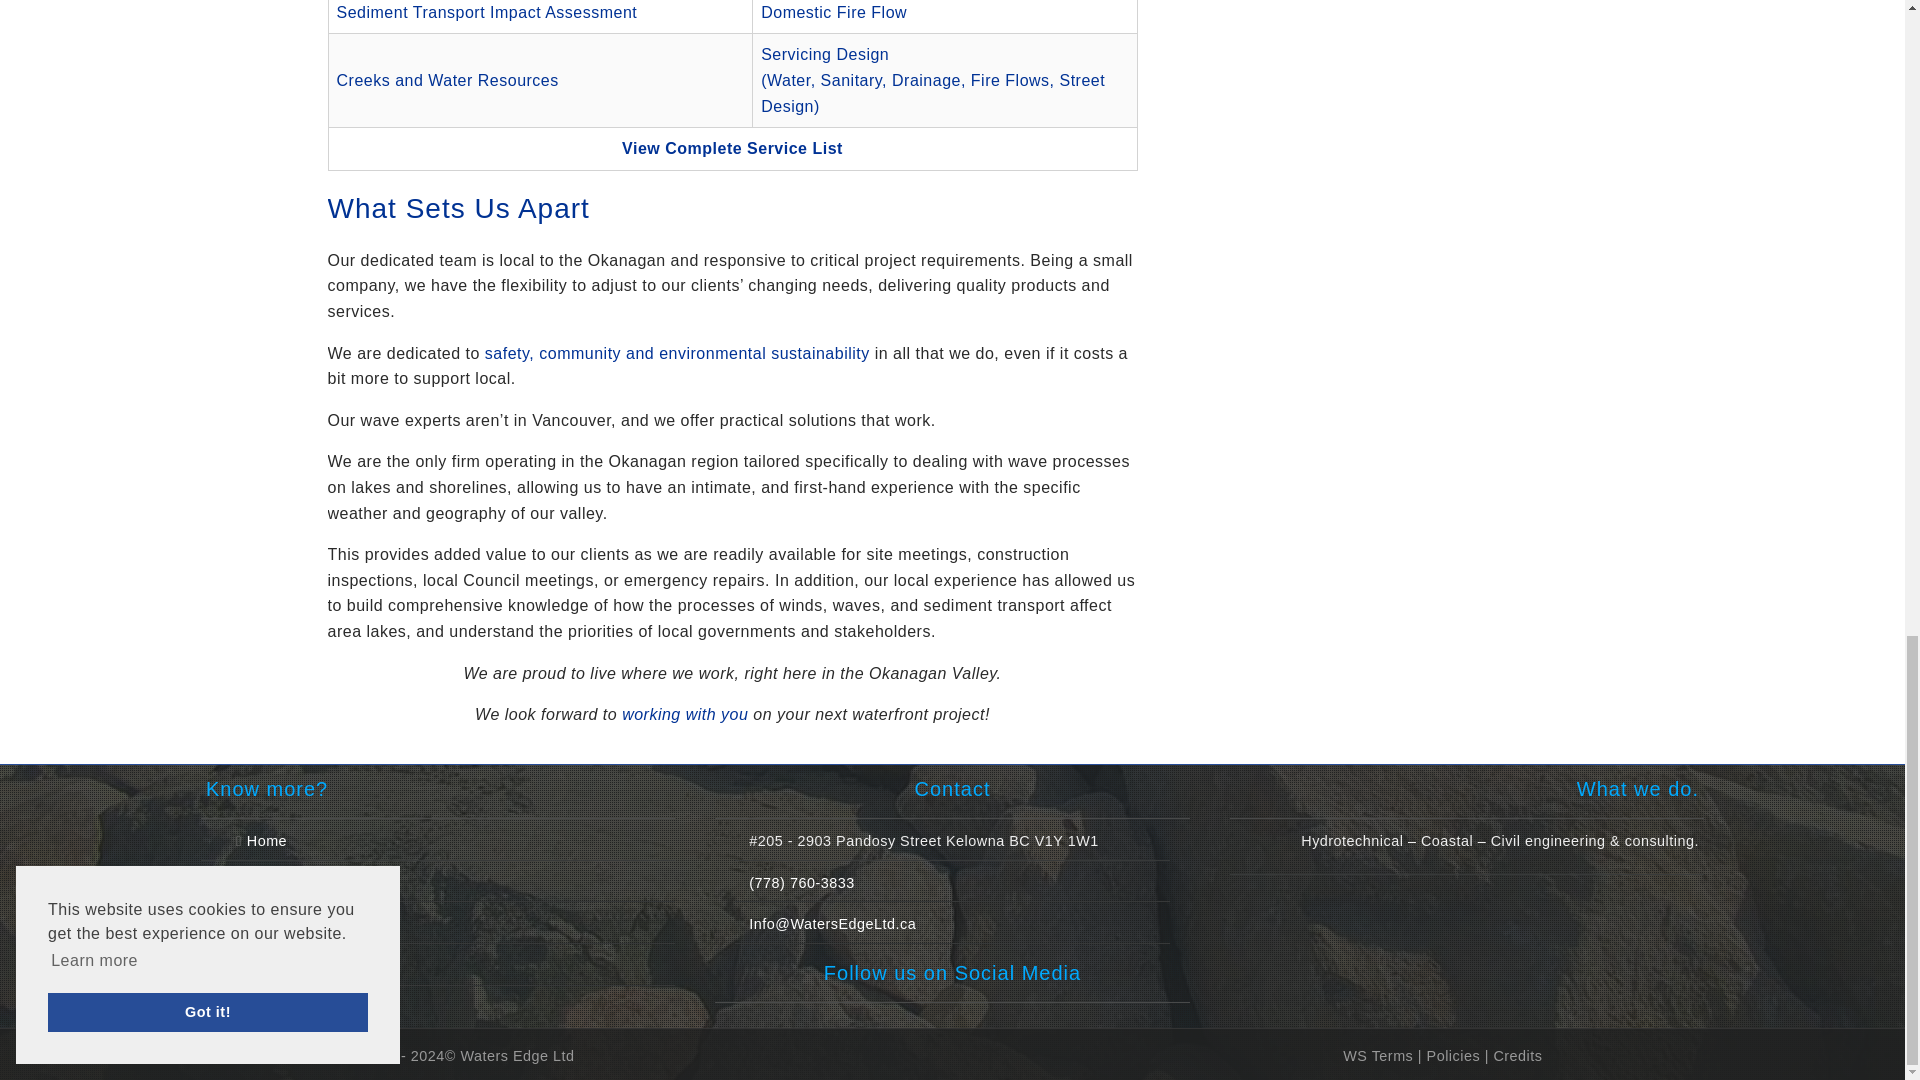 The height and width of the screenshot is (1080, 1920). Describe the element at coordinates (677, 352) in the screenshot. I see `safety, community and environmental sustainability` at that location.